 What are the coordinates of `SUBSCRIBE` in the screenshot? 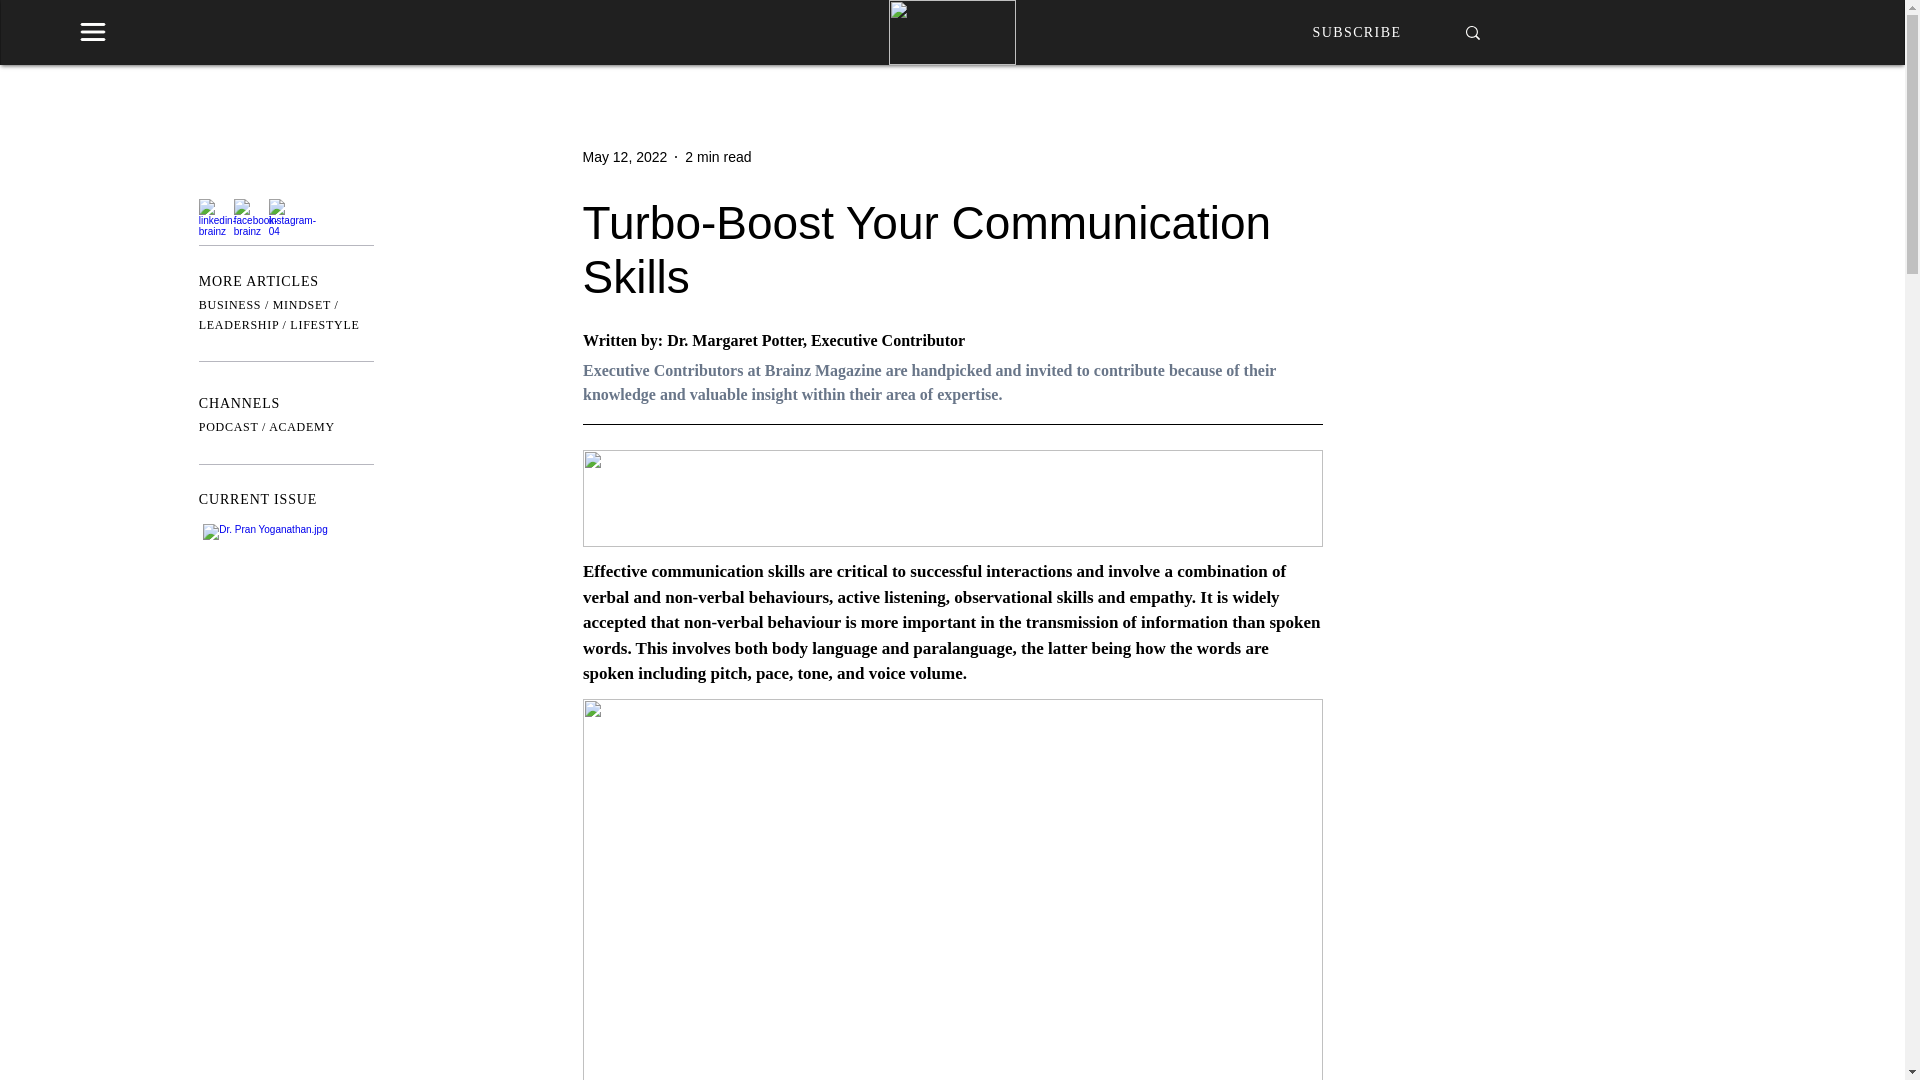 It's located at (1357, 30).